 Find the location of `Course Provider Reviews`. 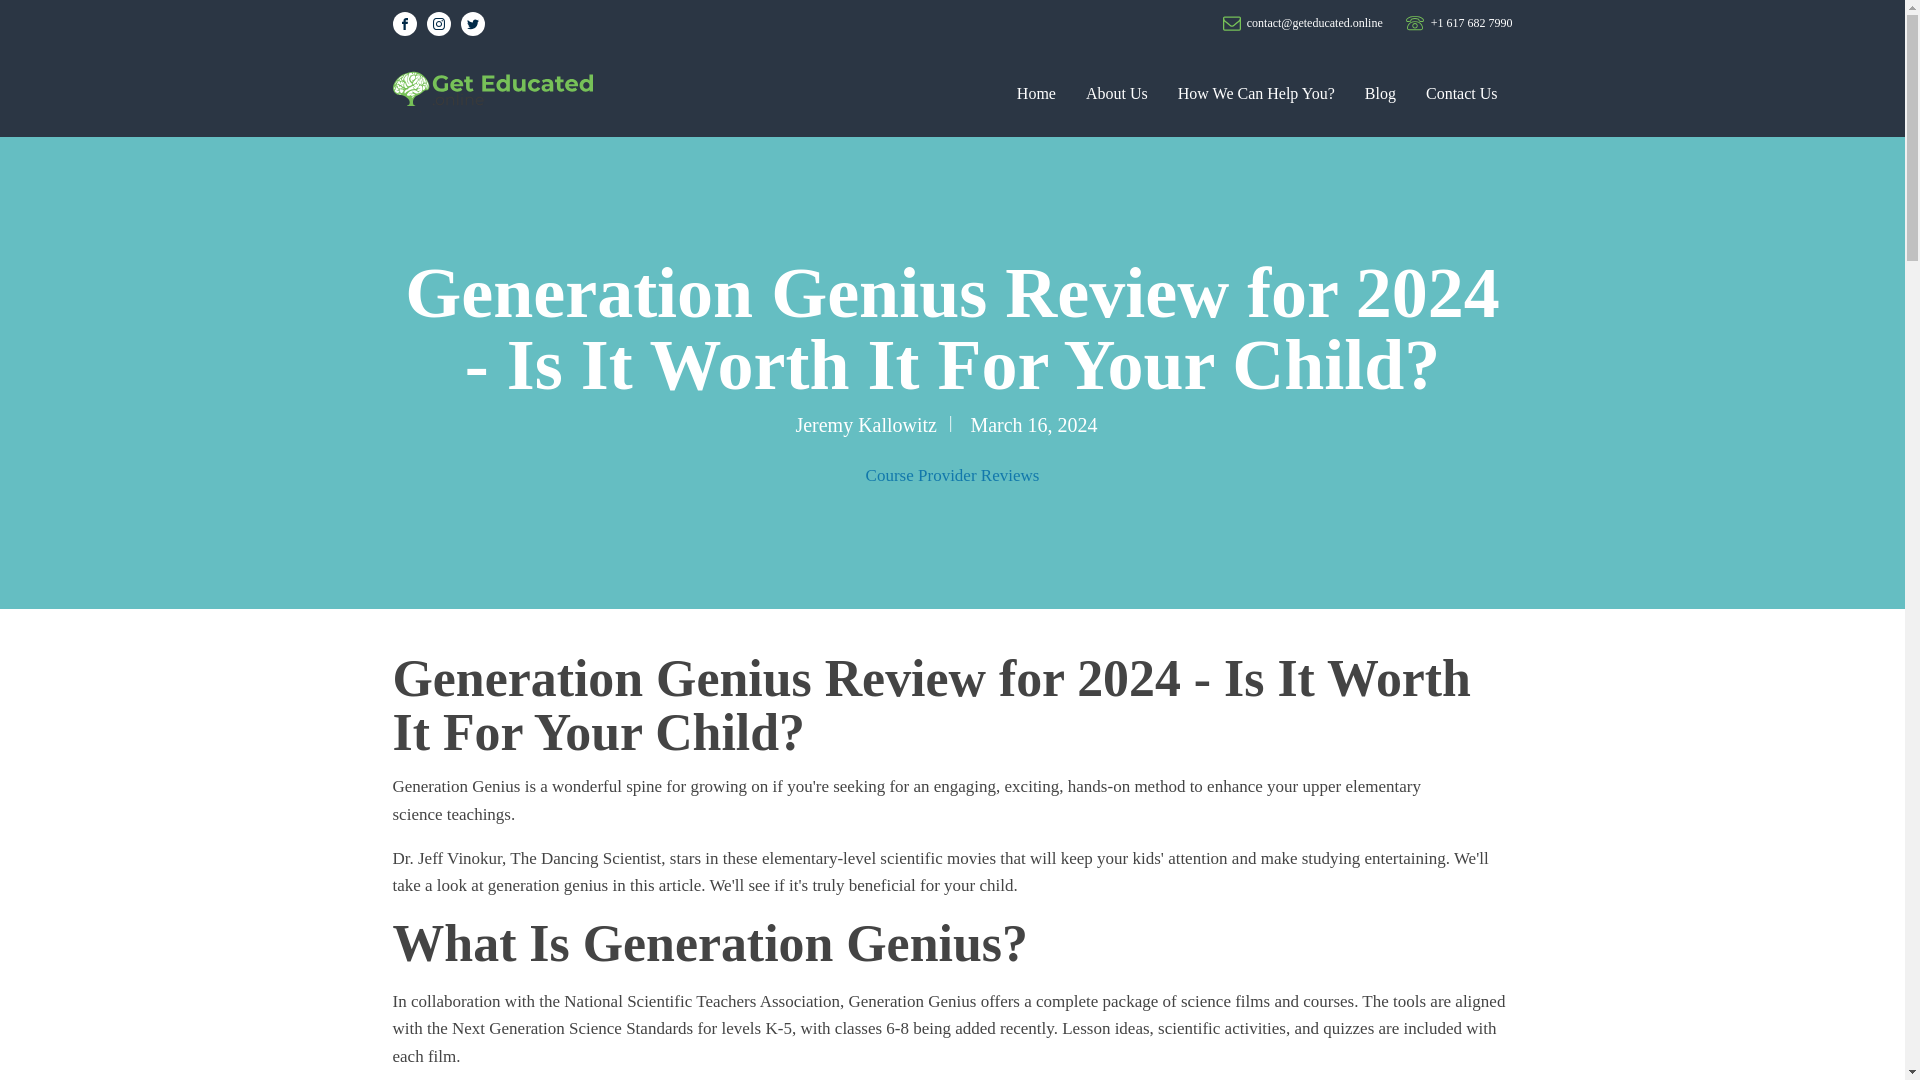

Course Provider Reviews is located at coordinates (952, 474).